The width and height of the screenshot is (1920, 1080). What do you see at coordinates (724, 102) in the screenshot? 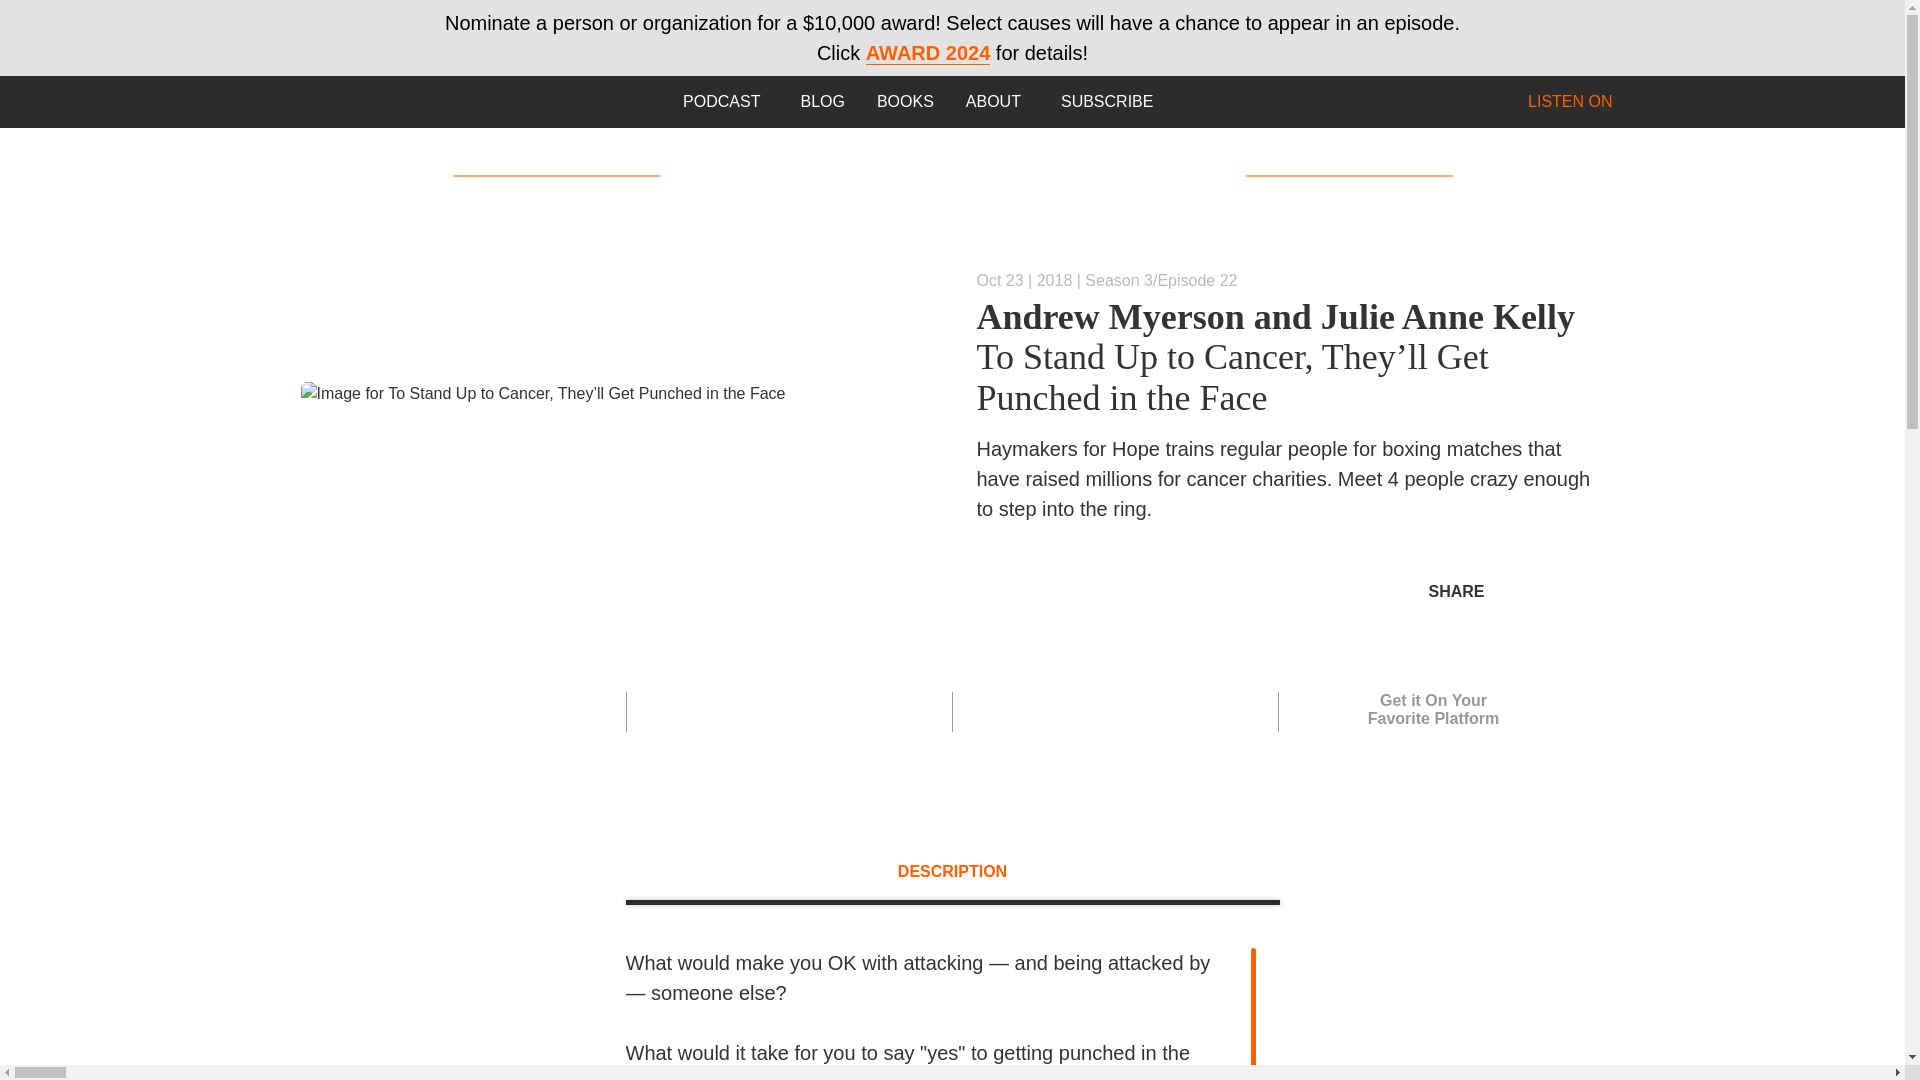
I see `PODCAST` at bounding box center [724, 102].